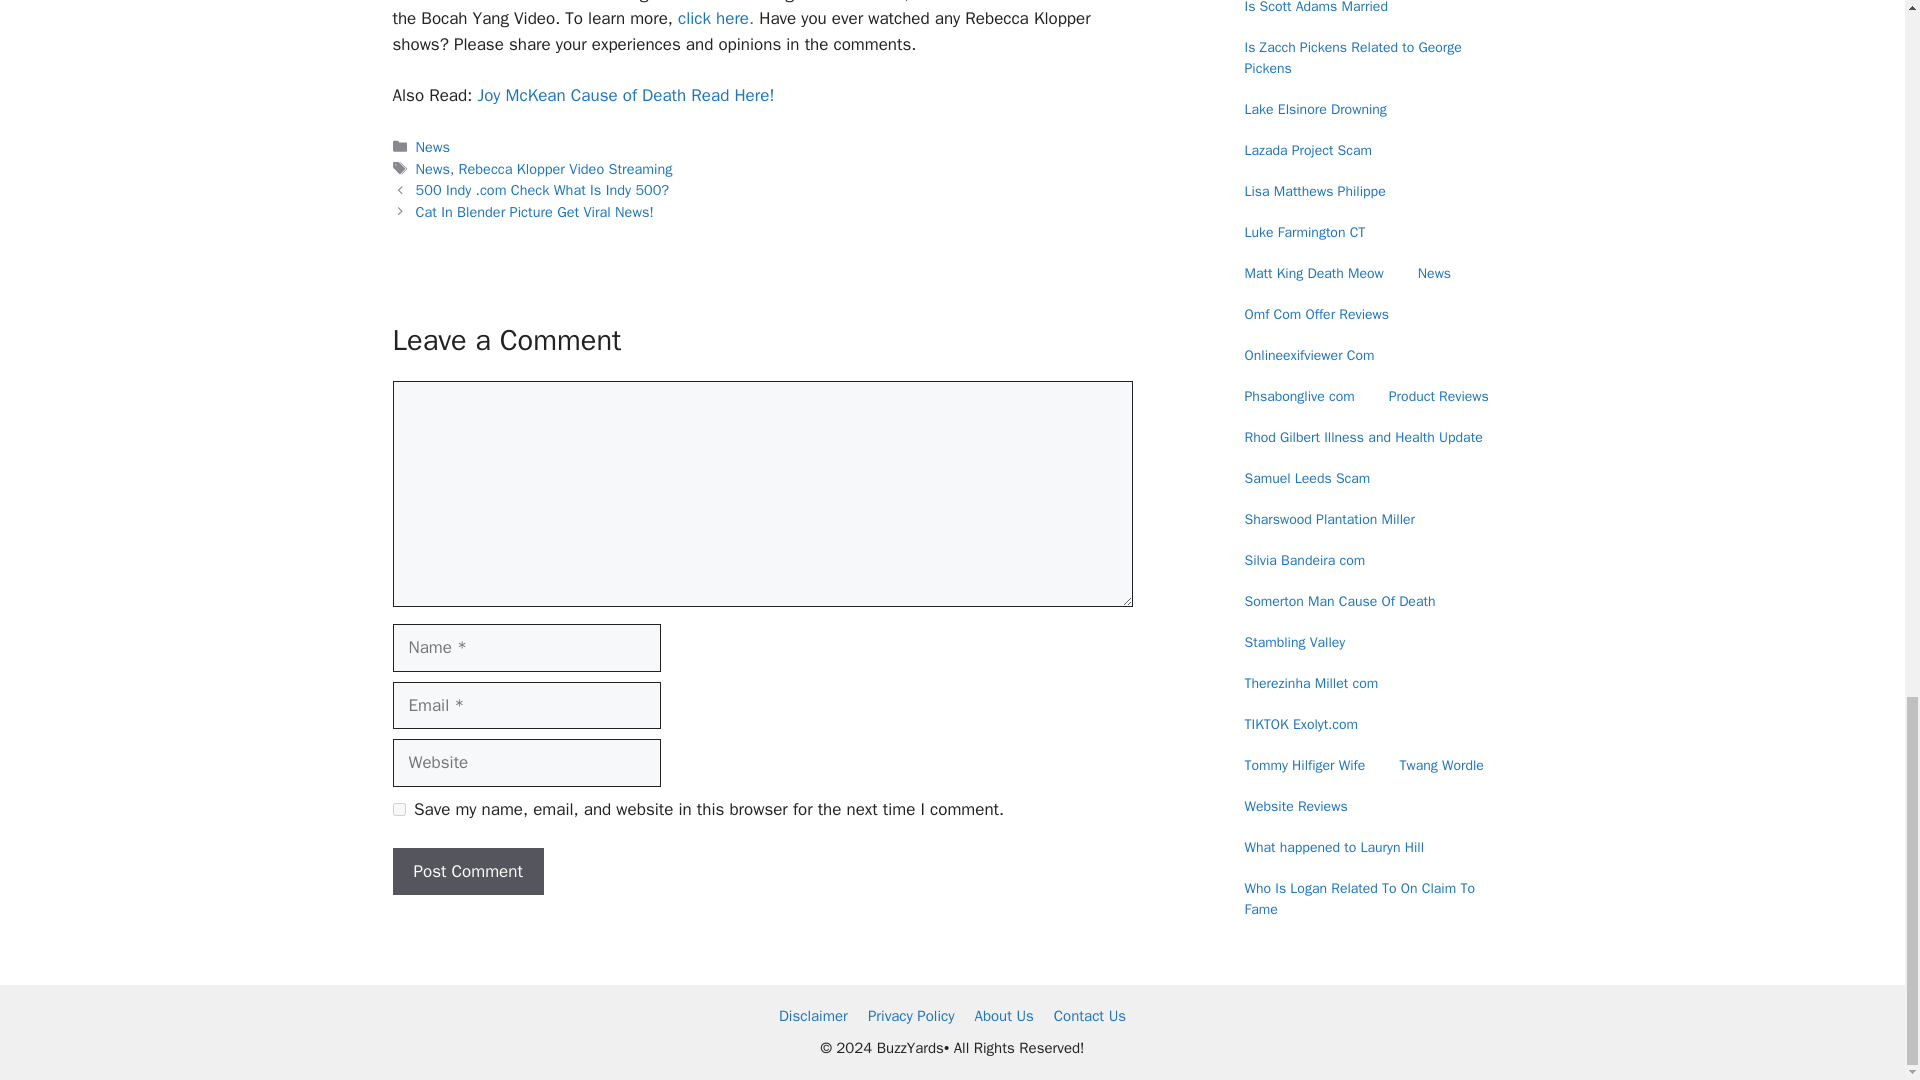 This screenshot has width=1920, height=1080. Describe the element at coordinates (716, 18) in the screenshot. I see `click here. ` at that location.